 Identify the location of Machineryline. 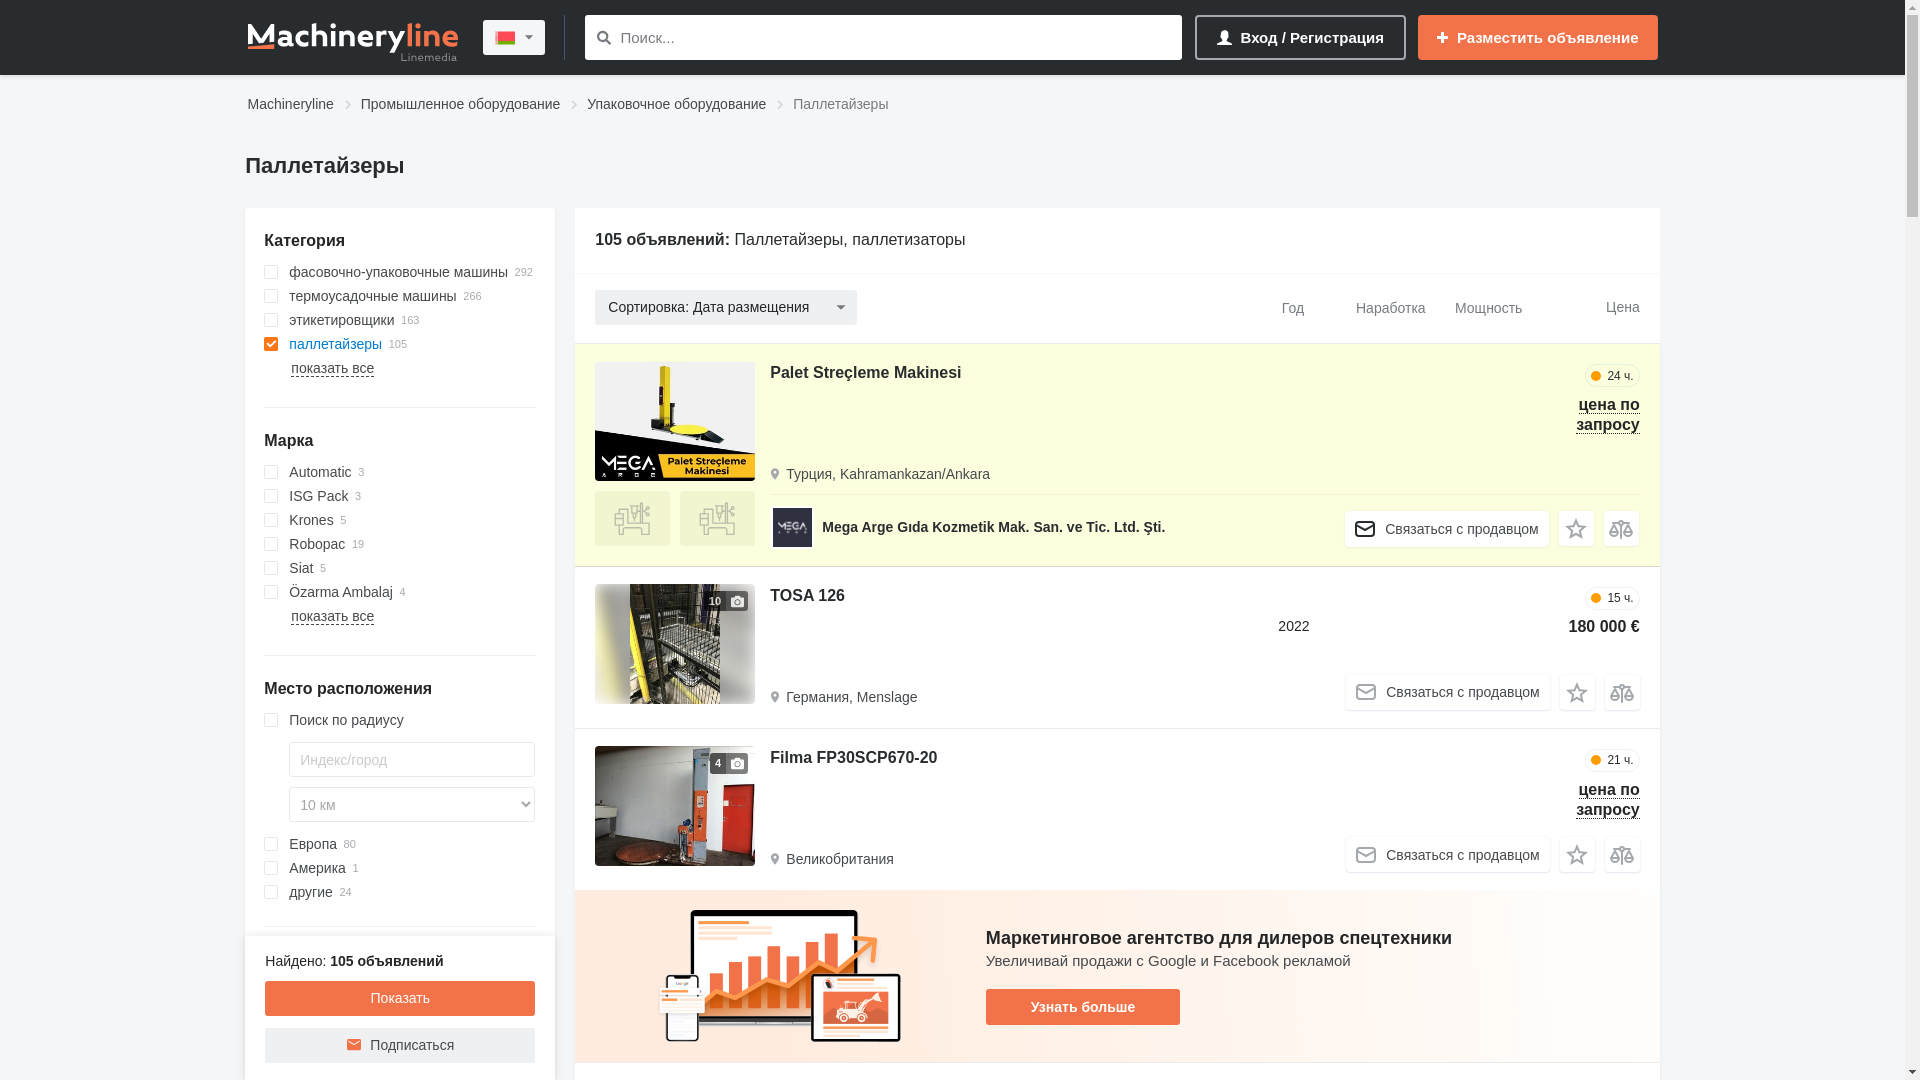
(291, 105).